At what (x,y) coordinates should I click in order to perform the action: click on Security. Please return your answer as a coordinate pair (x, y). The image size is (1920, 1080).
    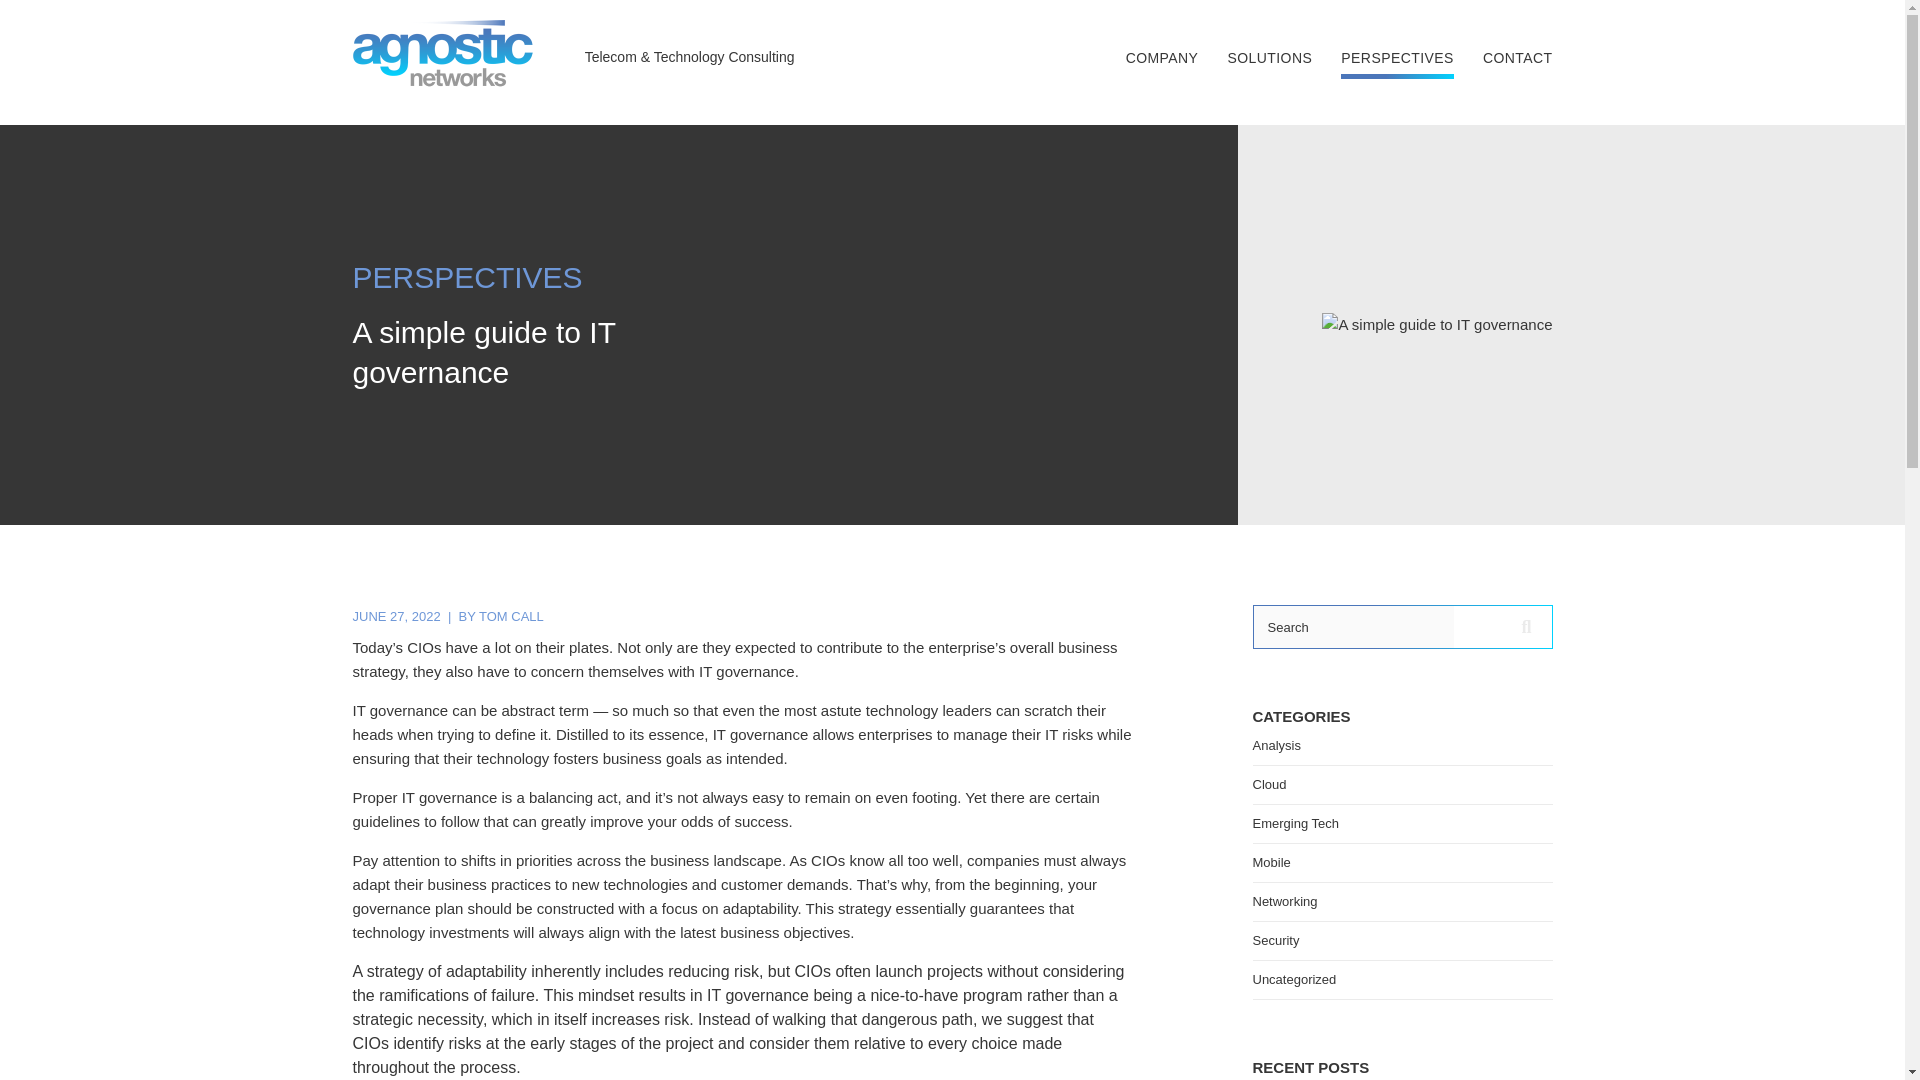
    Looking at the image, I should click on (1275, 940).